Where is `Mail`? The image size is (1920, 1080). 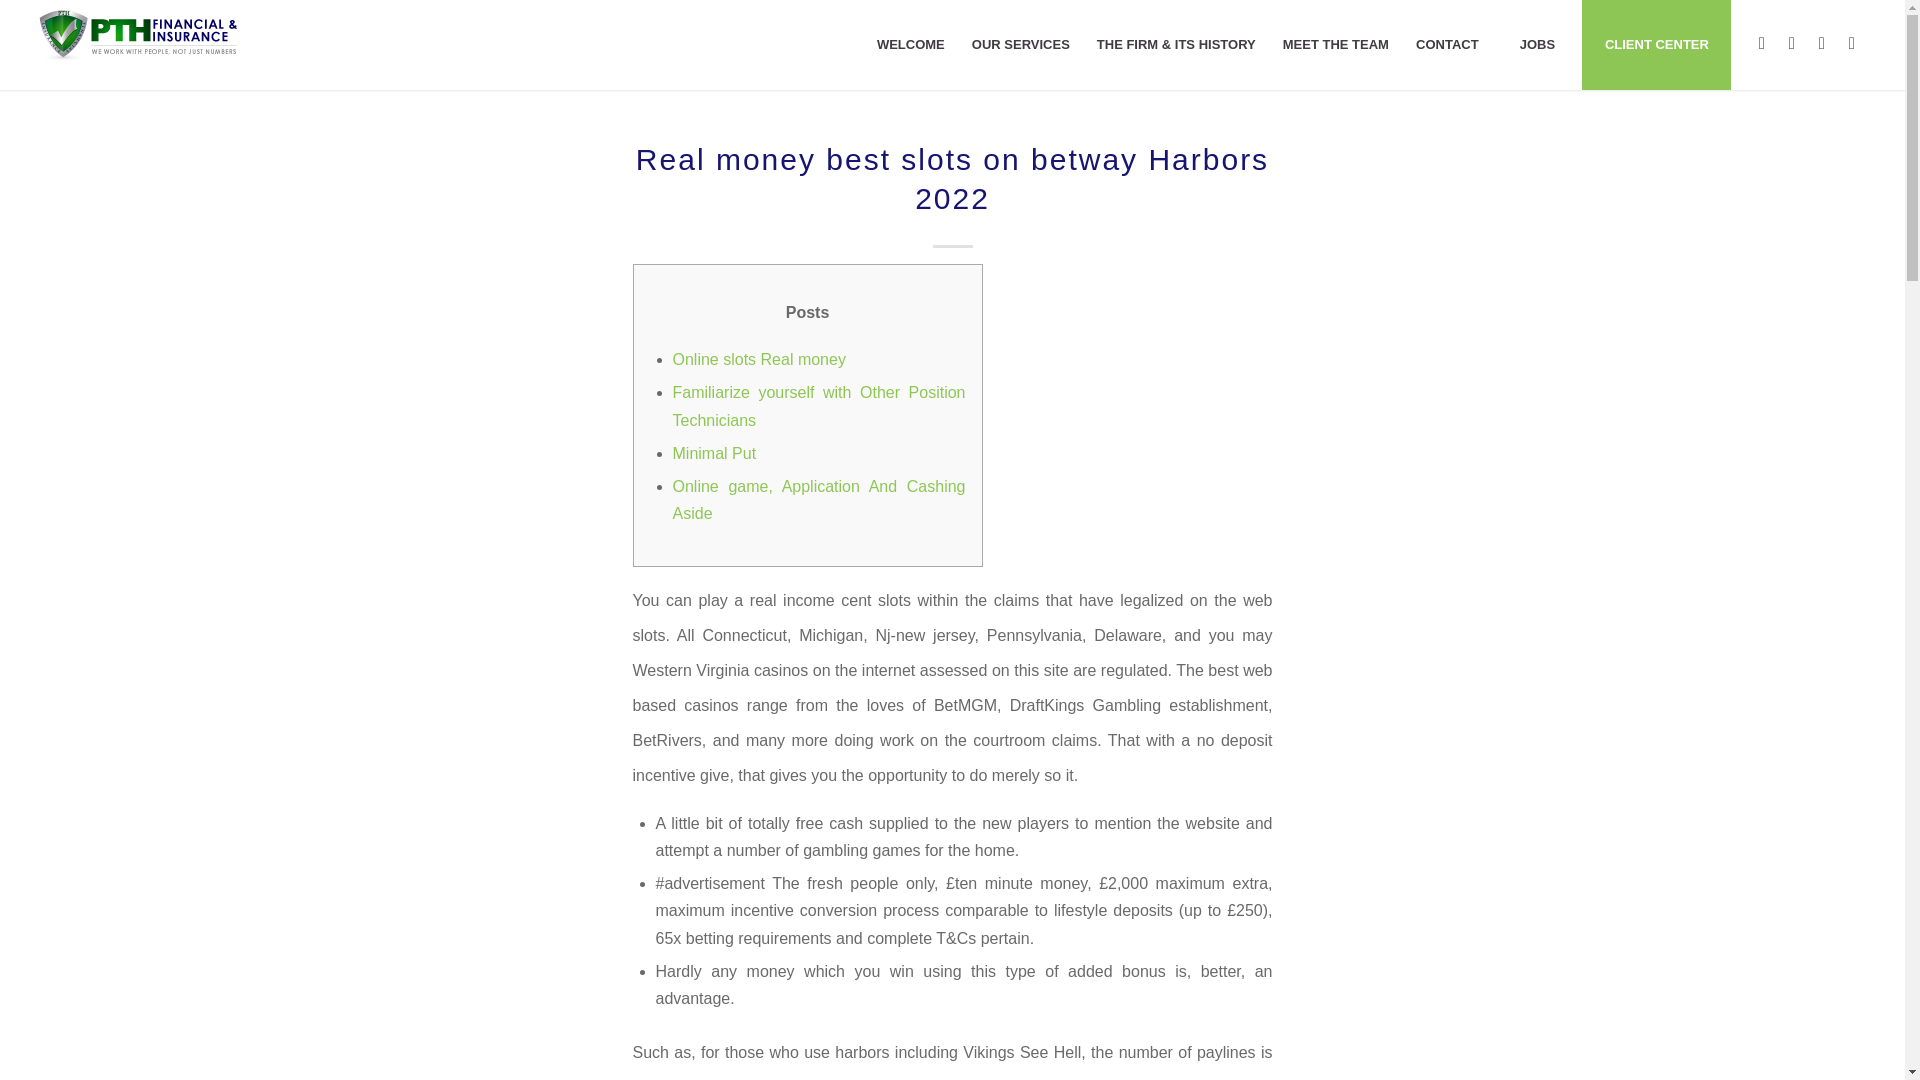 Mail is located at coordinates (1852, 44).